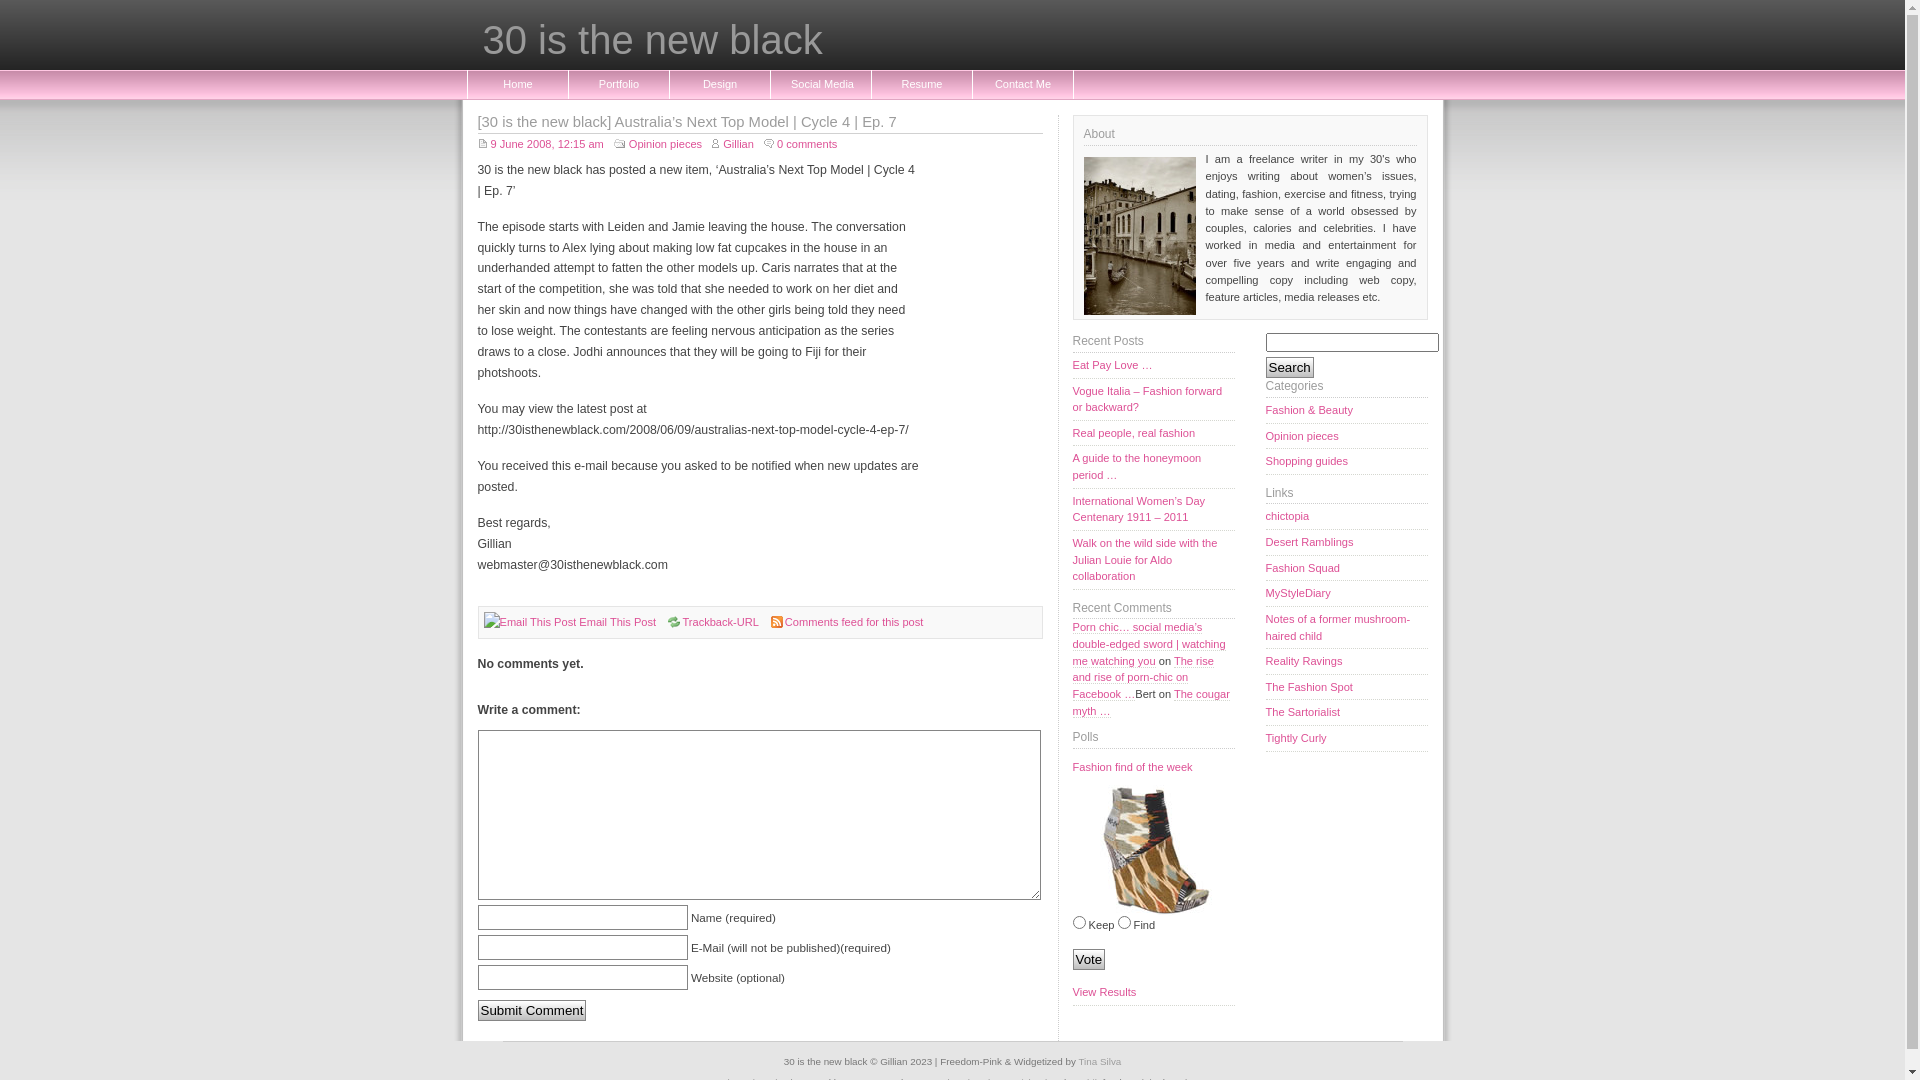 The width and height of the screenshot is (1920, 1080). What do you see at coordinates (713, 622) in the screenshot?
I see `Trackback-URL` at bounding box center [713, 622].